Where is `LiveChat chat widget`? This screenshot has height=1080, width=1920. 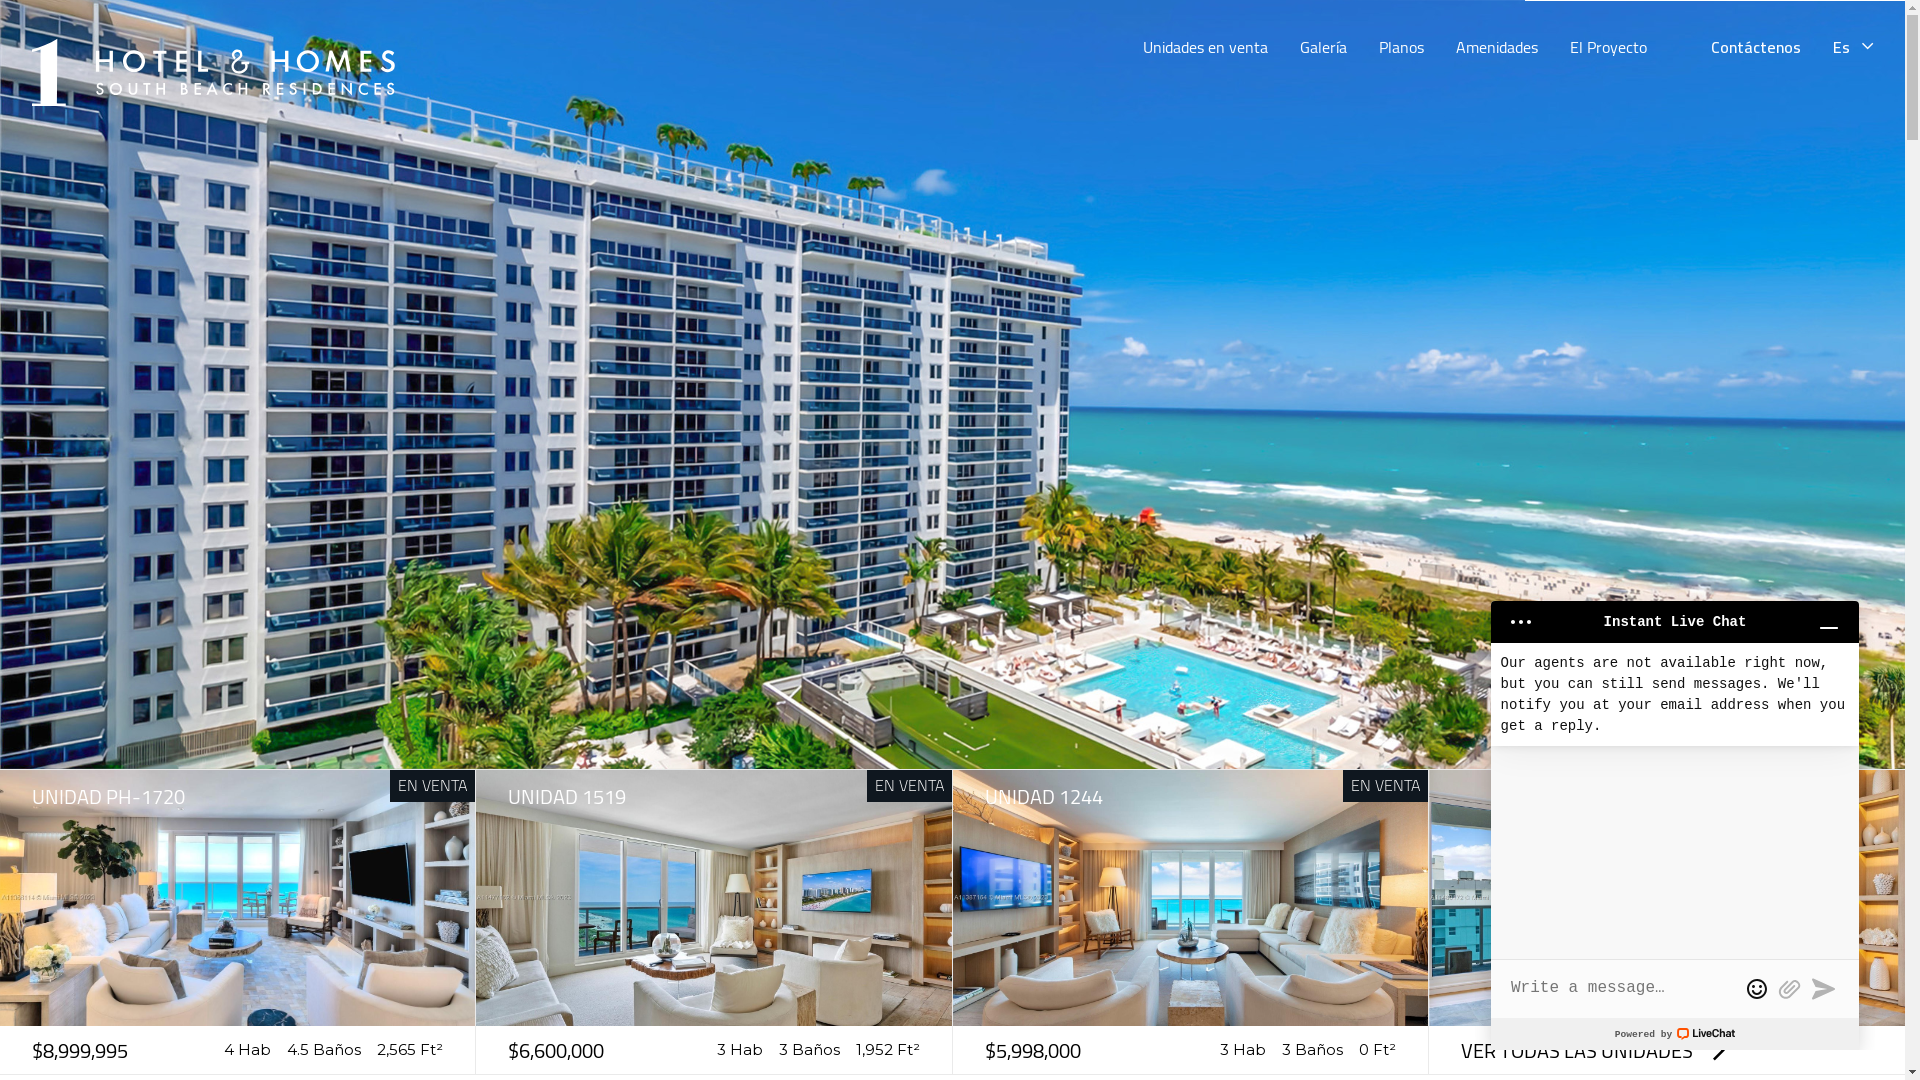 LiveChat chat widget is located at coordinates (1675, 818).